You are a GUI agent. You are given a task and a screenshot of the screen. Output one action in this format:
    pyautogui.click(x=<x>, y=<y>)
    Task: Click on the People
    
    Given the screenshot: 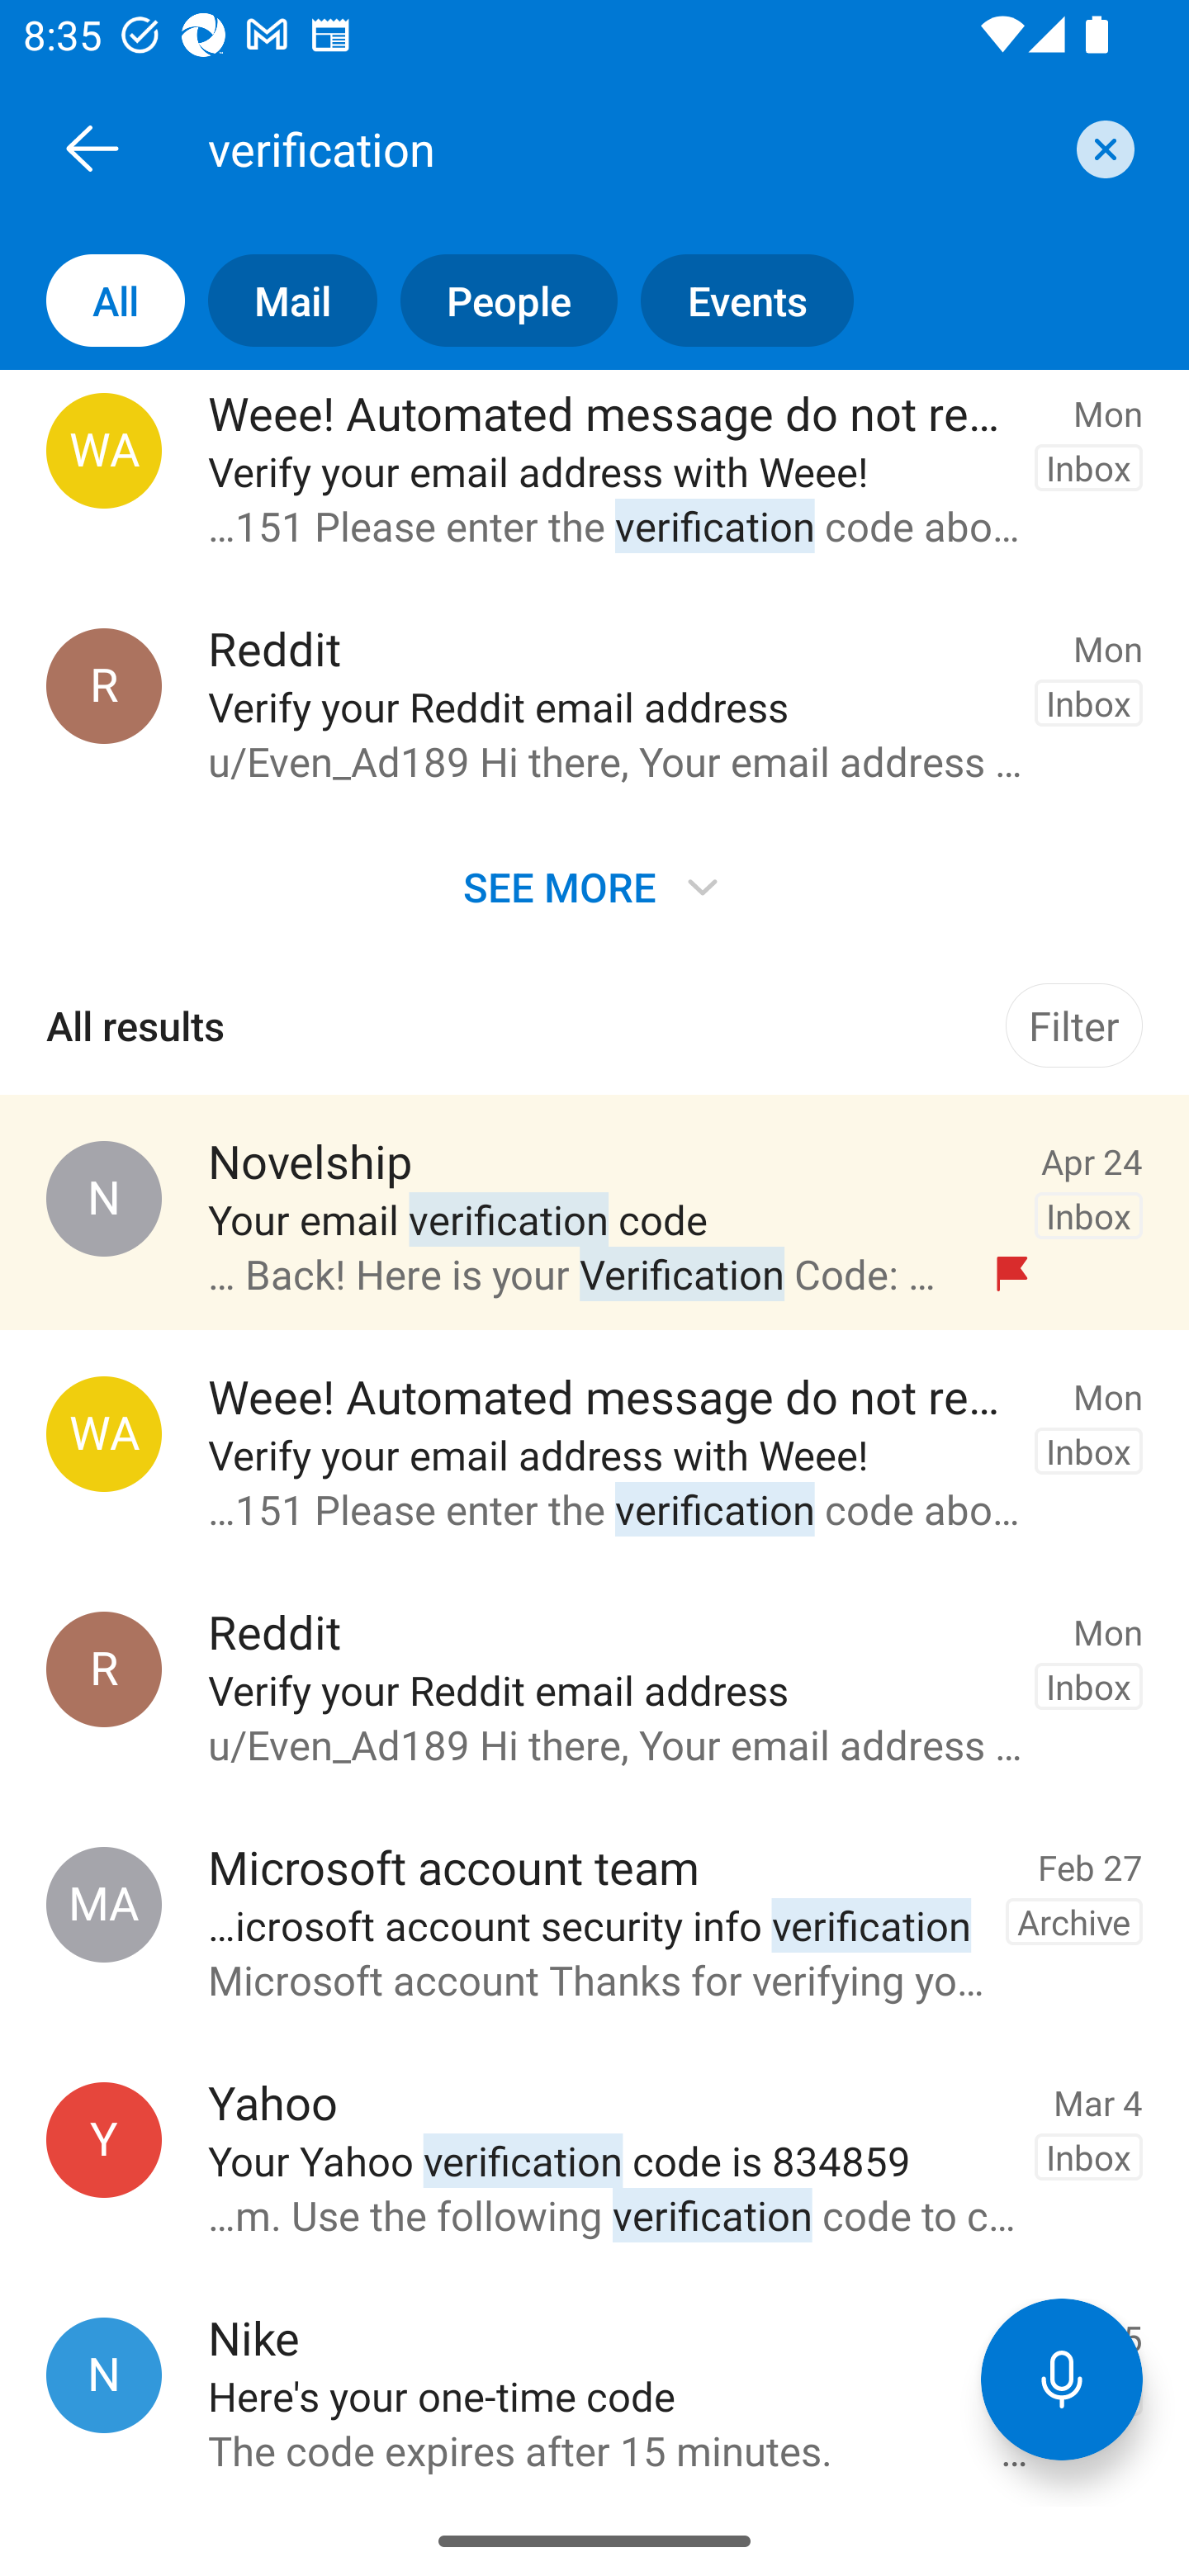 What is the action you would take?
    pyautogui.click(x=497, y=301)
    